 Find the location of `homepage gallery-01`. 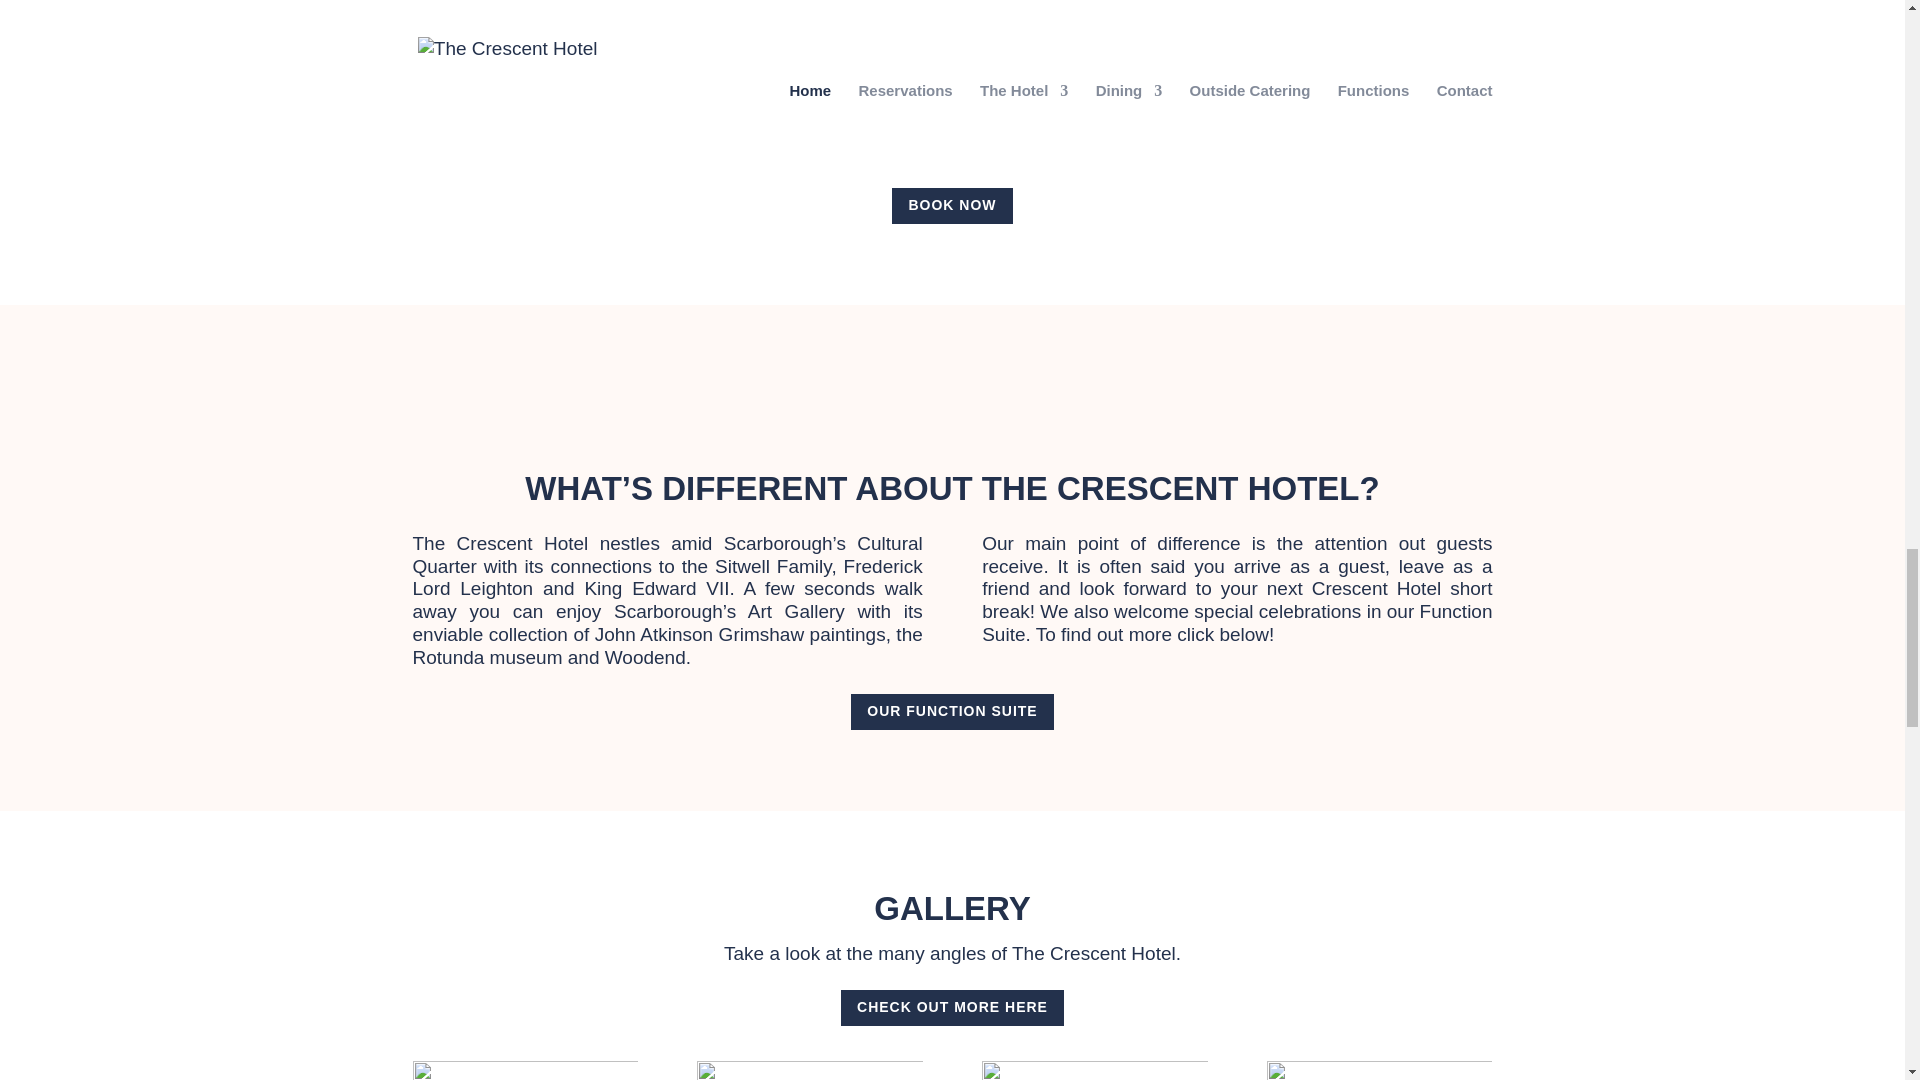

homepage gallery-01 is located at coordinates (524, 1070).